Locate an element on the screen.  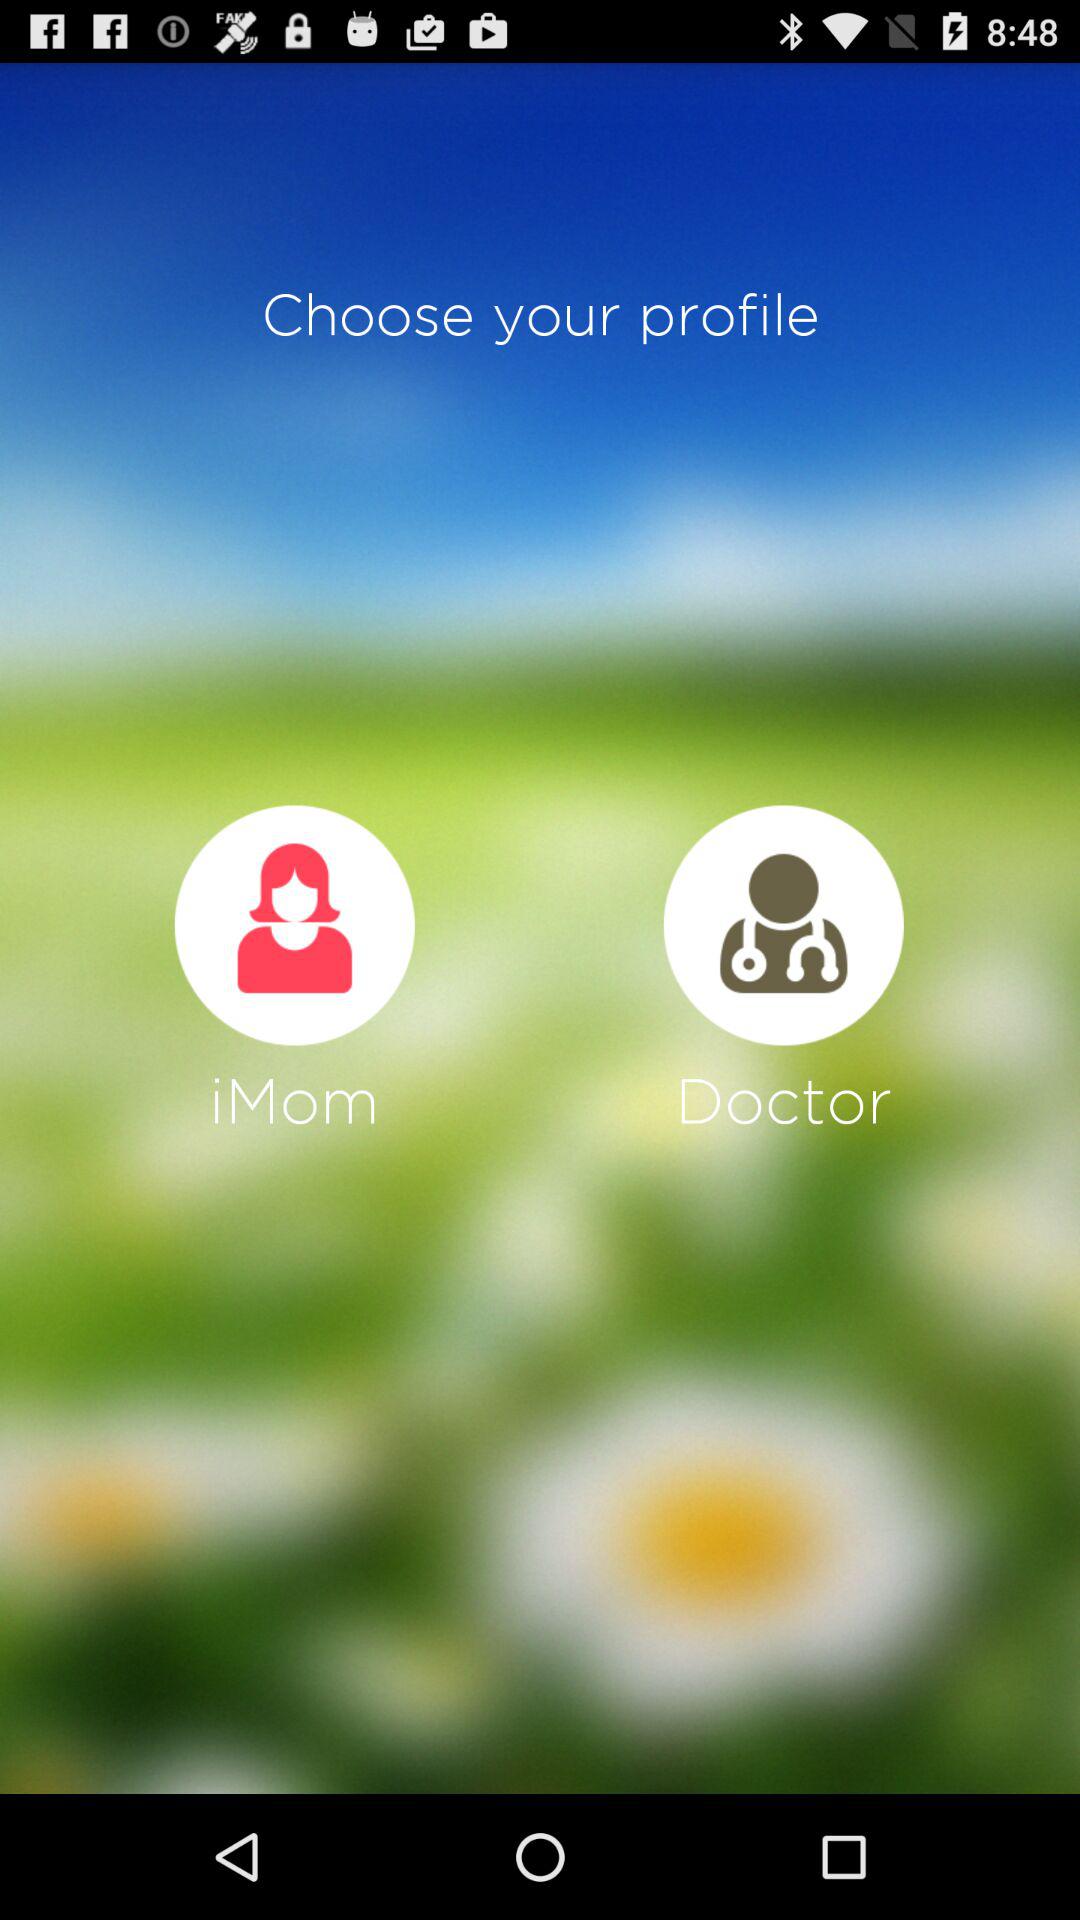
choose profile to be mother is located at coordinates (294, 925).